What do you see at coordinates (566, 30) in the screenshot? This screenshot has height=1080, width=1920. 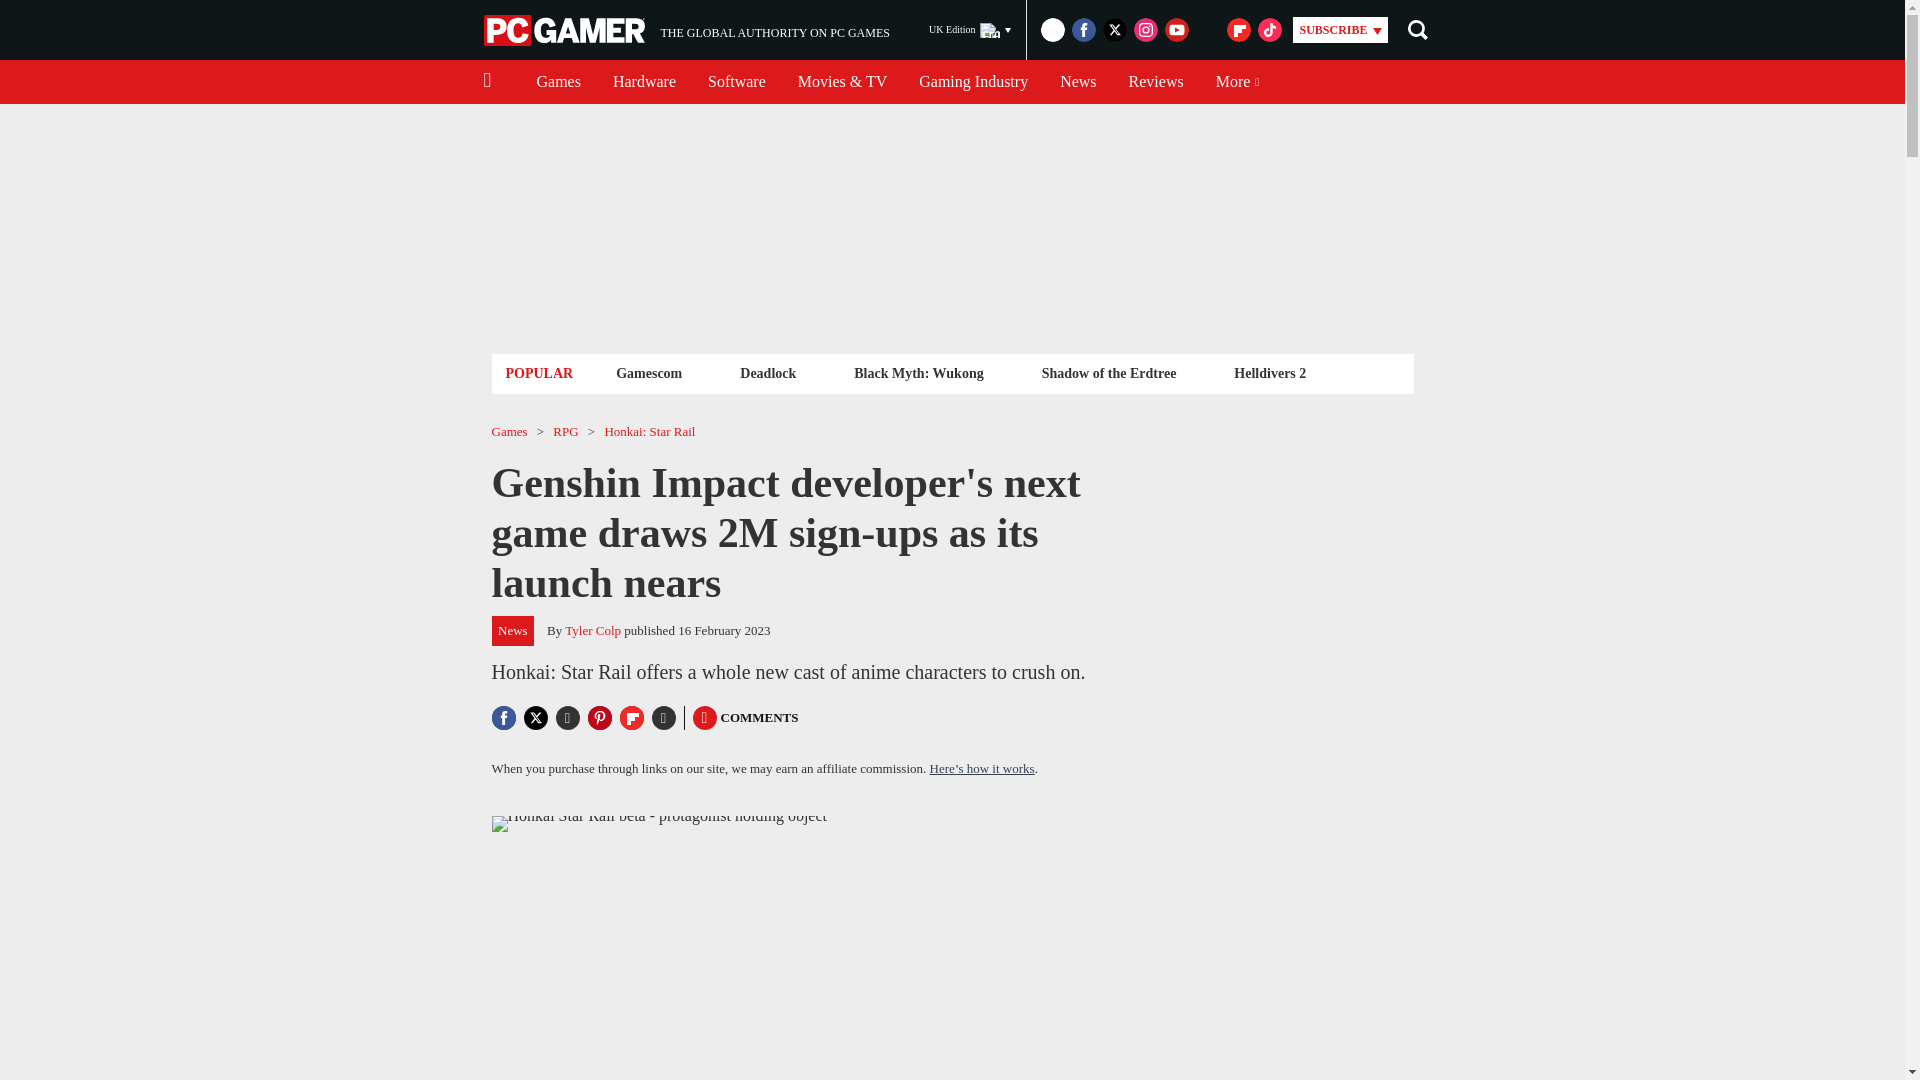 I see `News` at bounding box center [566, 30].